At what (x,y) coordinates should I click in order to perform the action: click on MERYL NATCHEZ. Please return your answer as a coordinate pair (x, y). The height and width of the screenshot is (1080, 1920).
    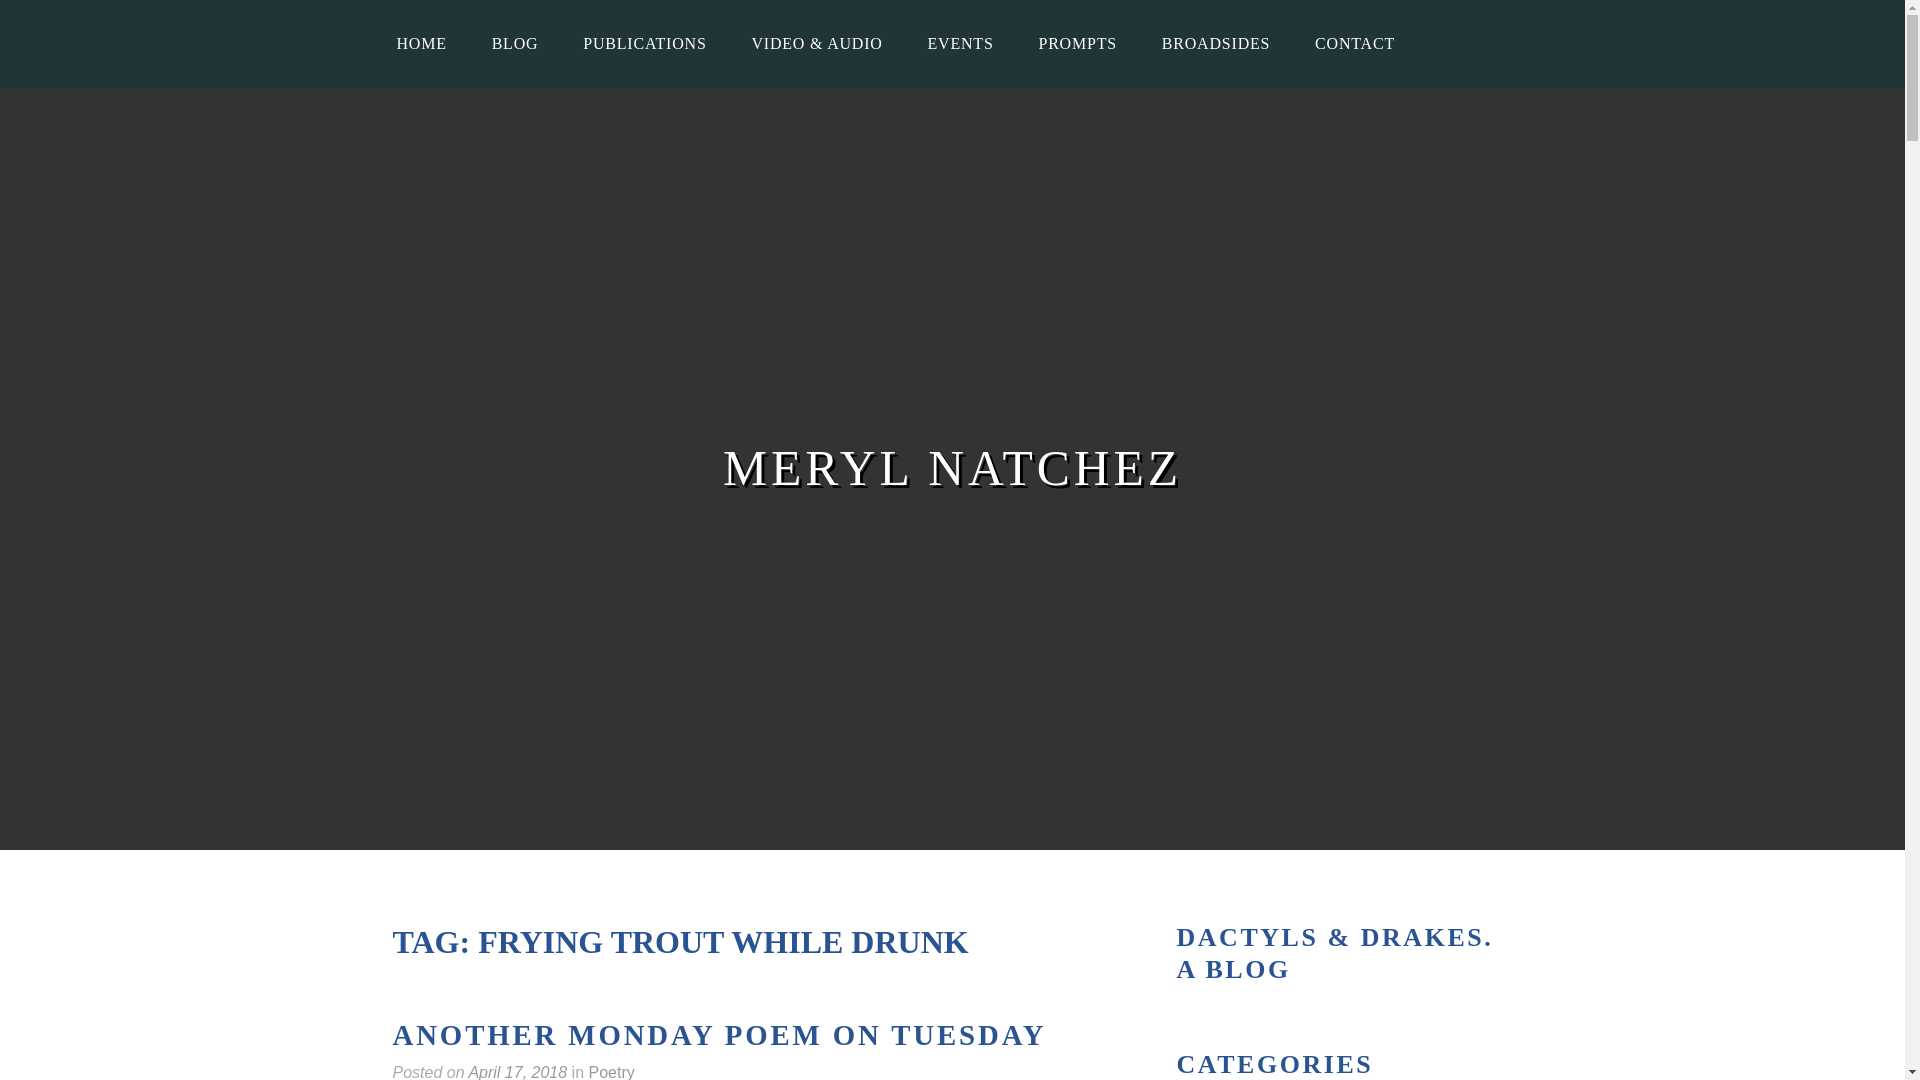
    Looking at the image, I should click on (952, 468).